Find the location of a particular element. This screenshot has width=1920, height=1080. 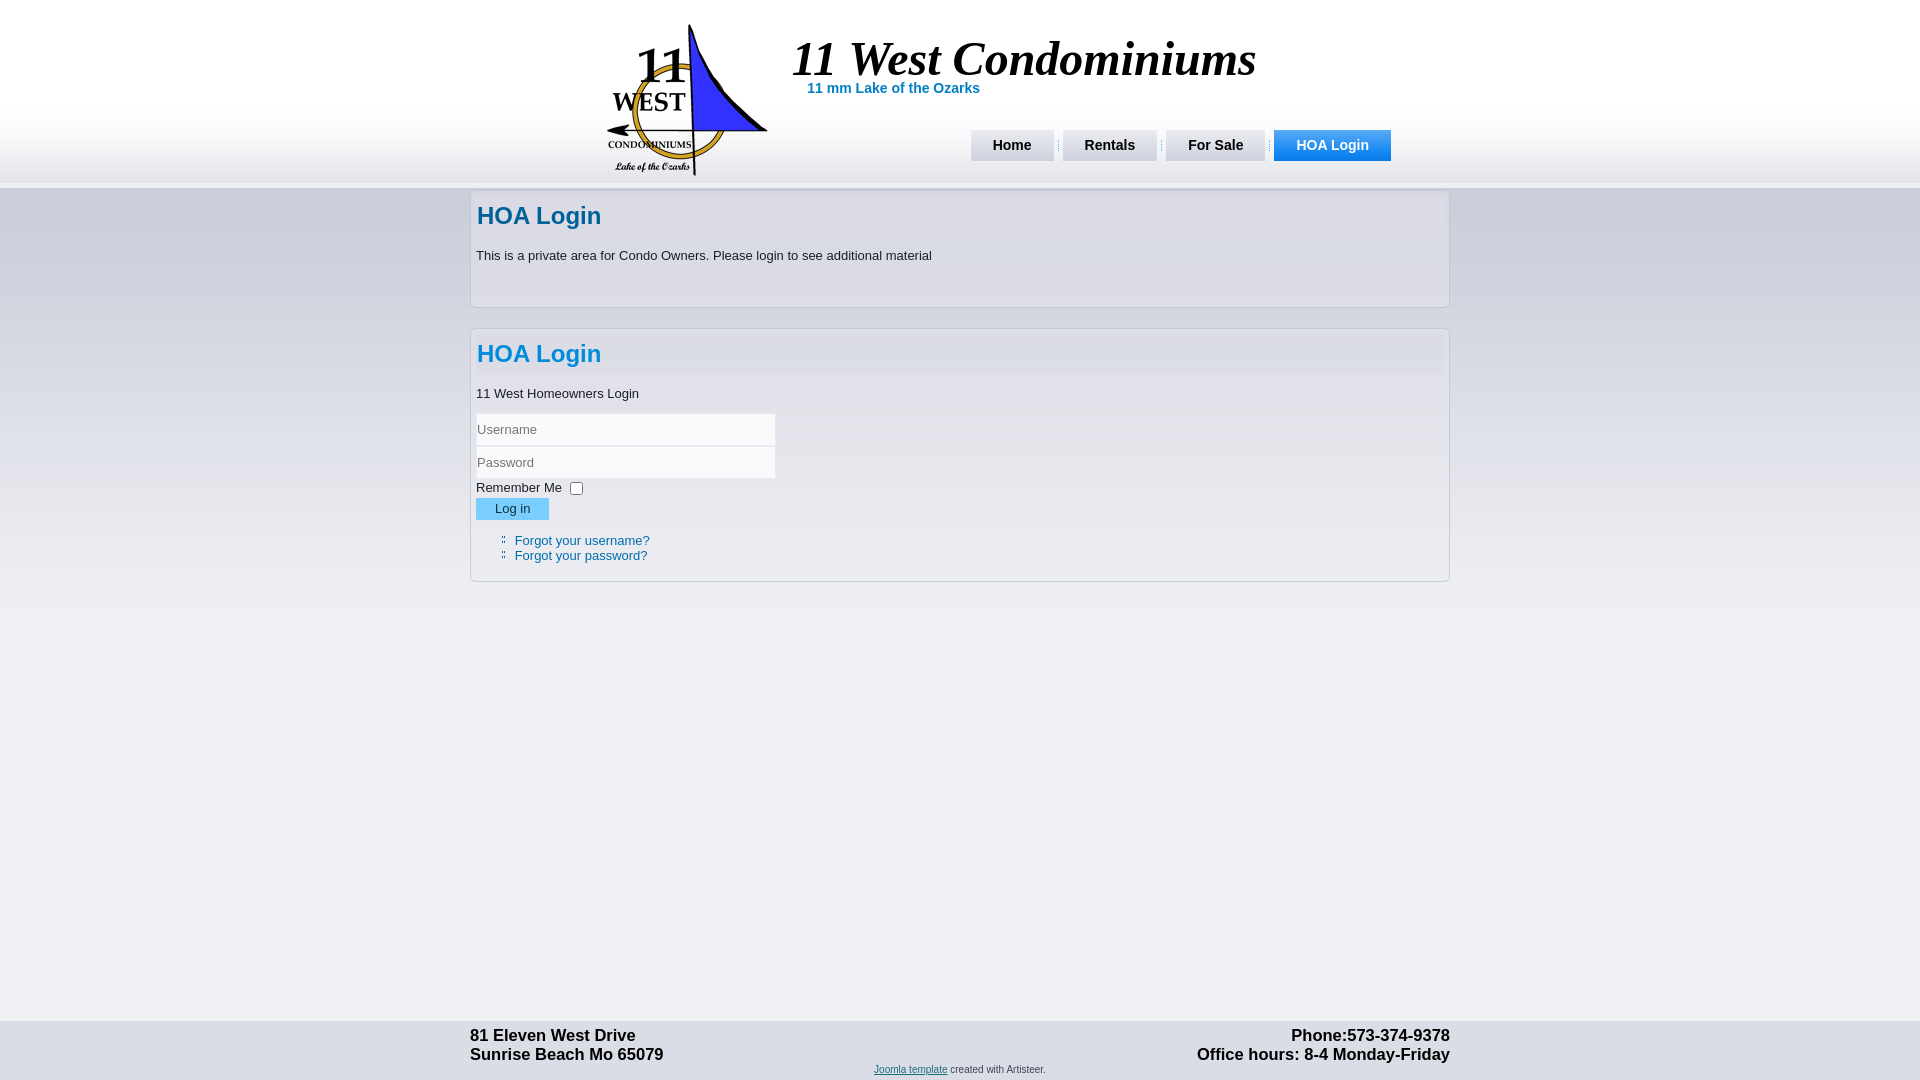

11 West Condominiums is located at coordinates (1024, 58).